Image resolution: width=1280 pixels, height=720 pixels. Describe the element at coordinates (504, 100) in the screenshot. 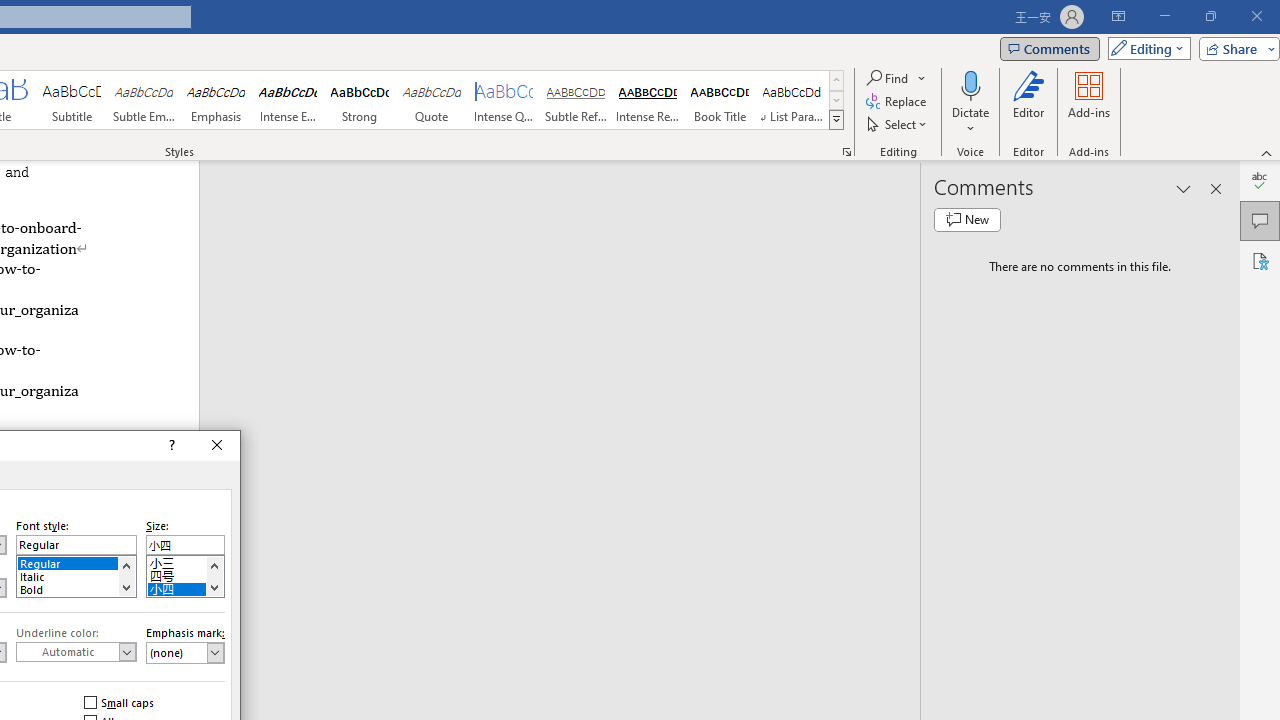

I see `Intense Quote` at that location.